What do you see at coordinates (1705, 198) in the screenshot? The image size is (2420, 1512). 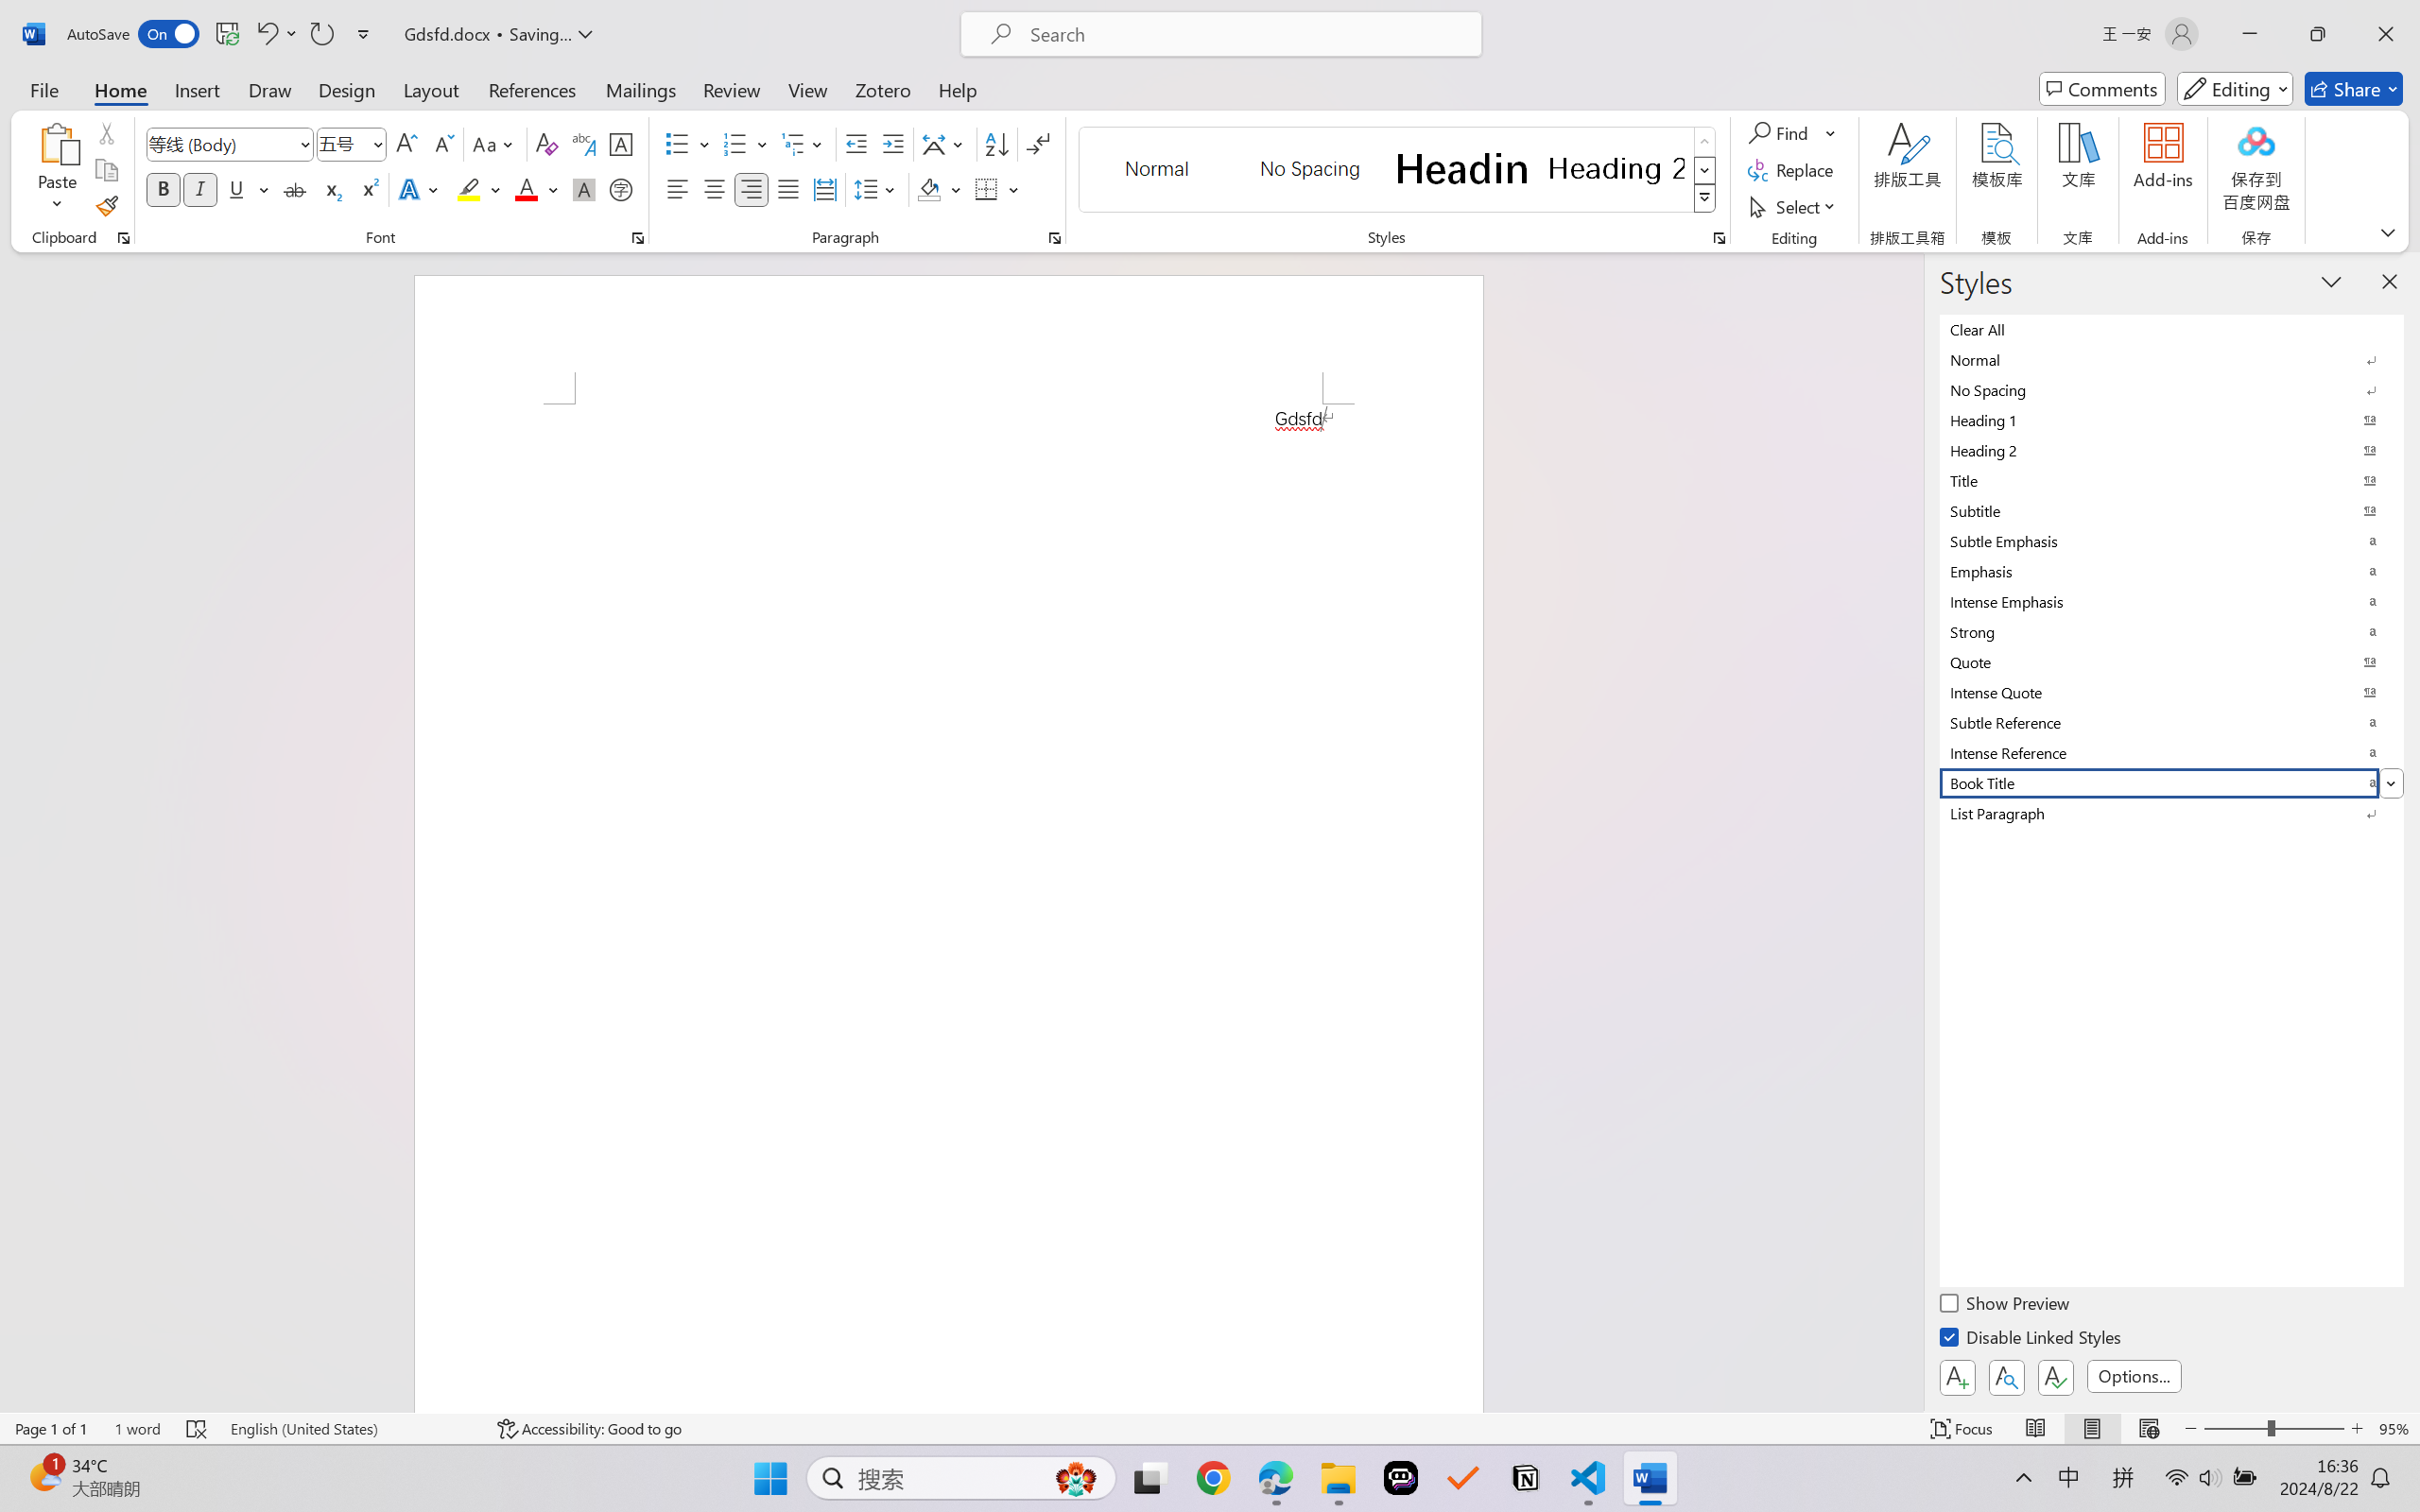 I see `Styles` at bounding box center [1705, 198].